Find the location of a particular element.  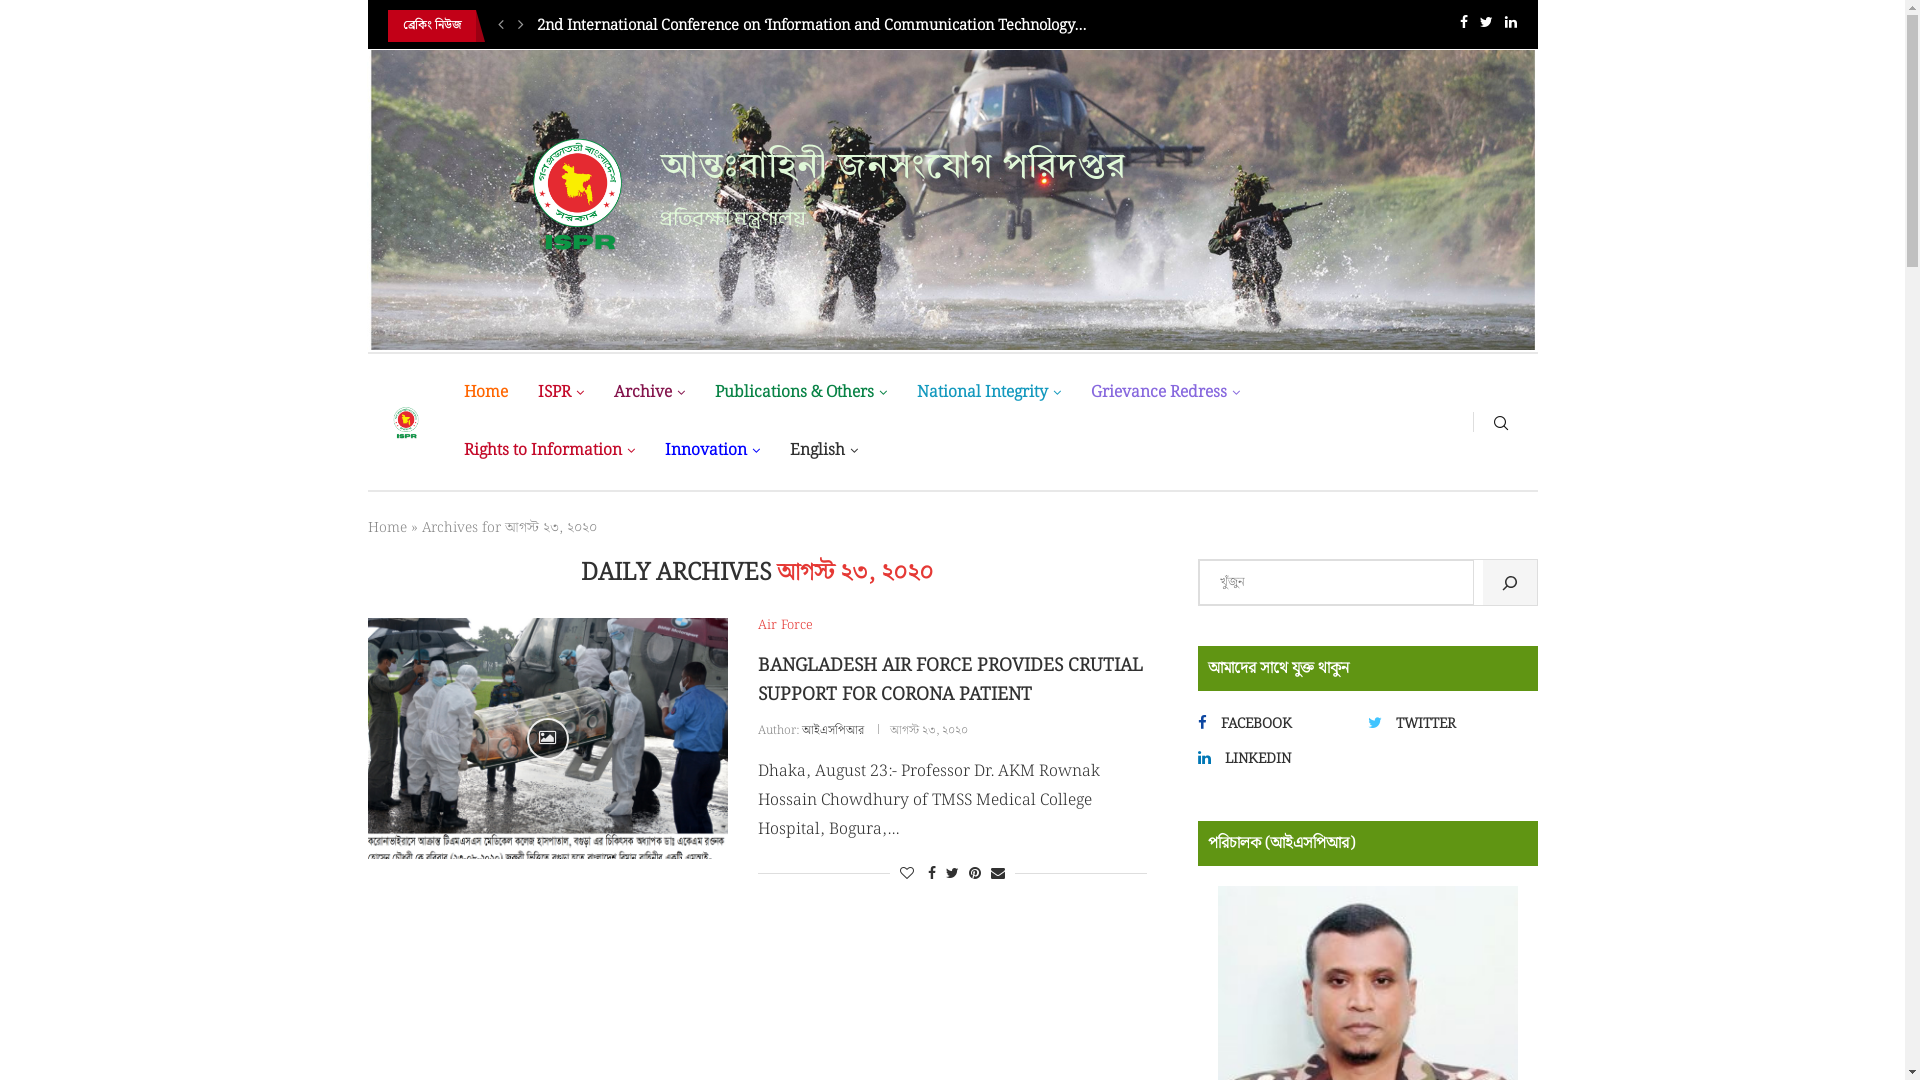

Rights to Information is located at coordinates (550, 451).